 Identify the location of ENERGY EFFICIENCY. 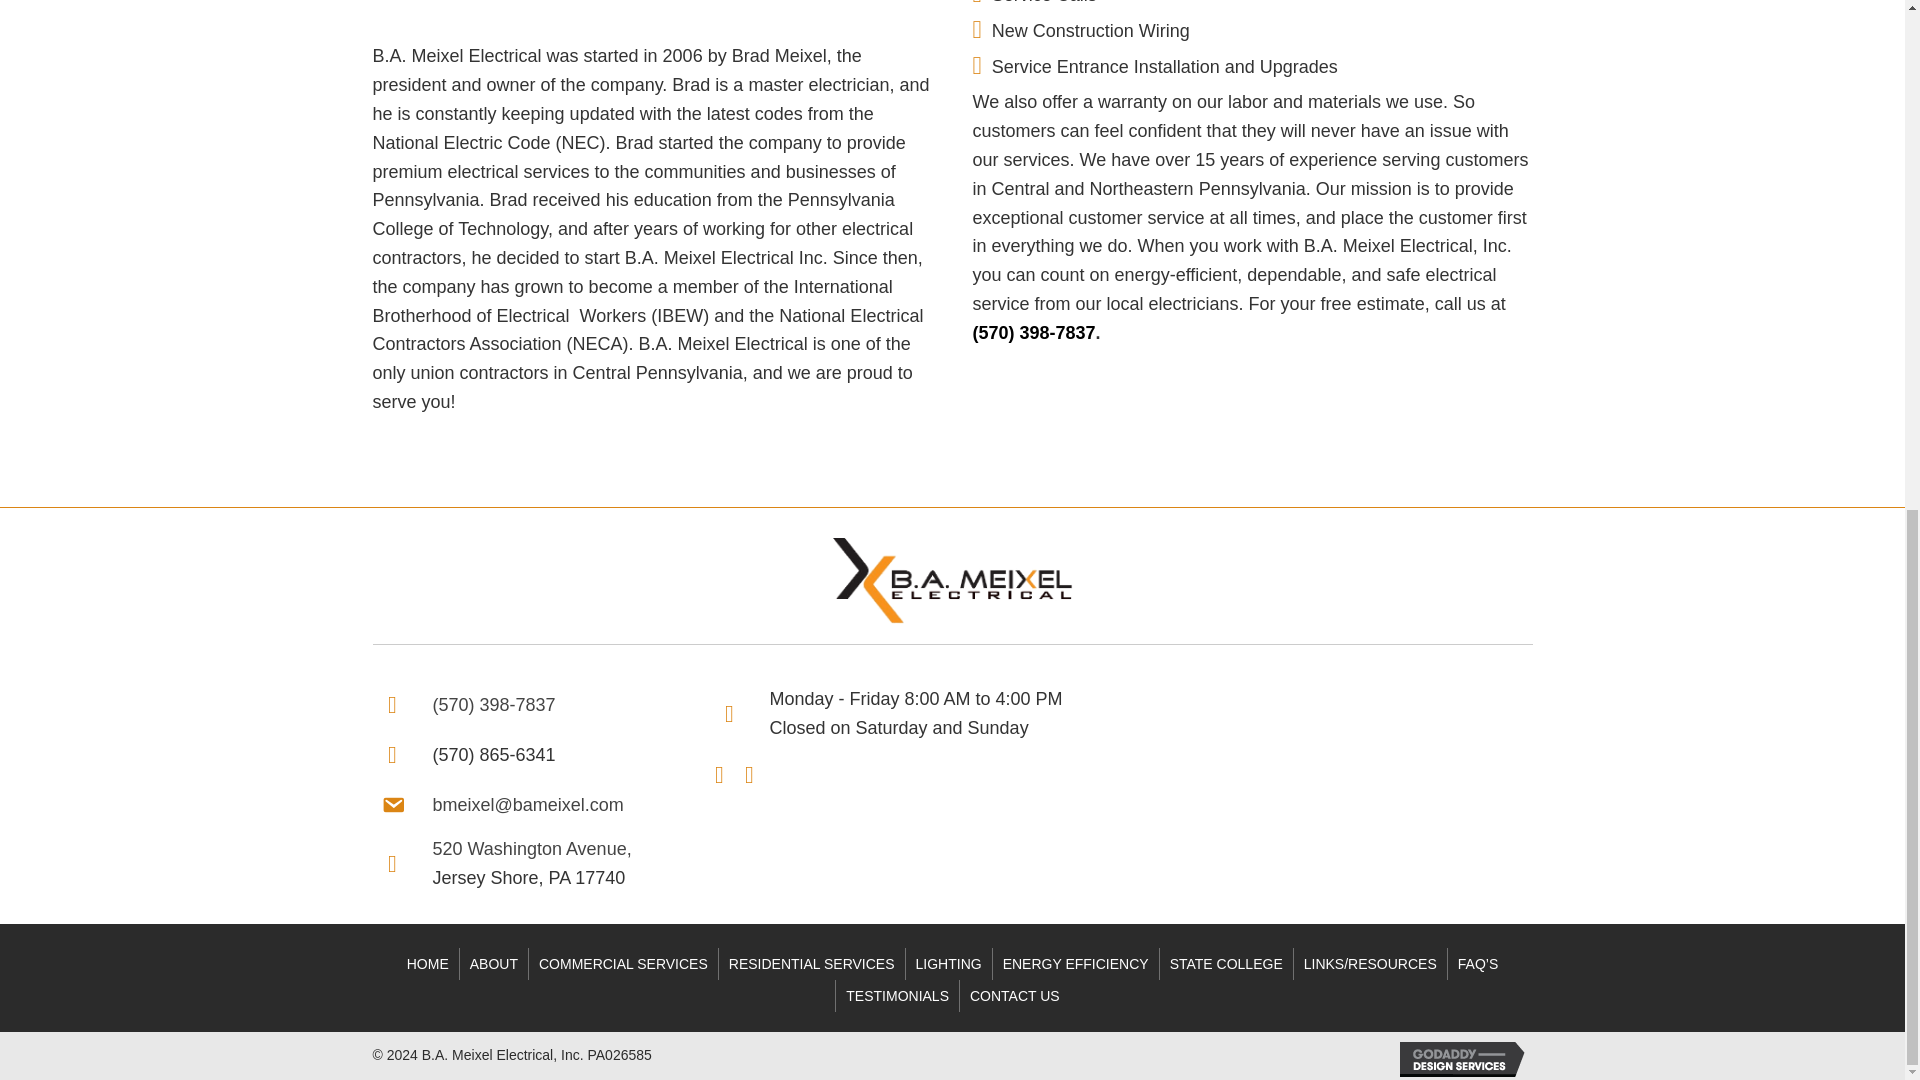
(1076, 964).